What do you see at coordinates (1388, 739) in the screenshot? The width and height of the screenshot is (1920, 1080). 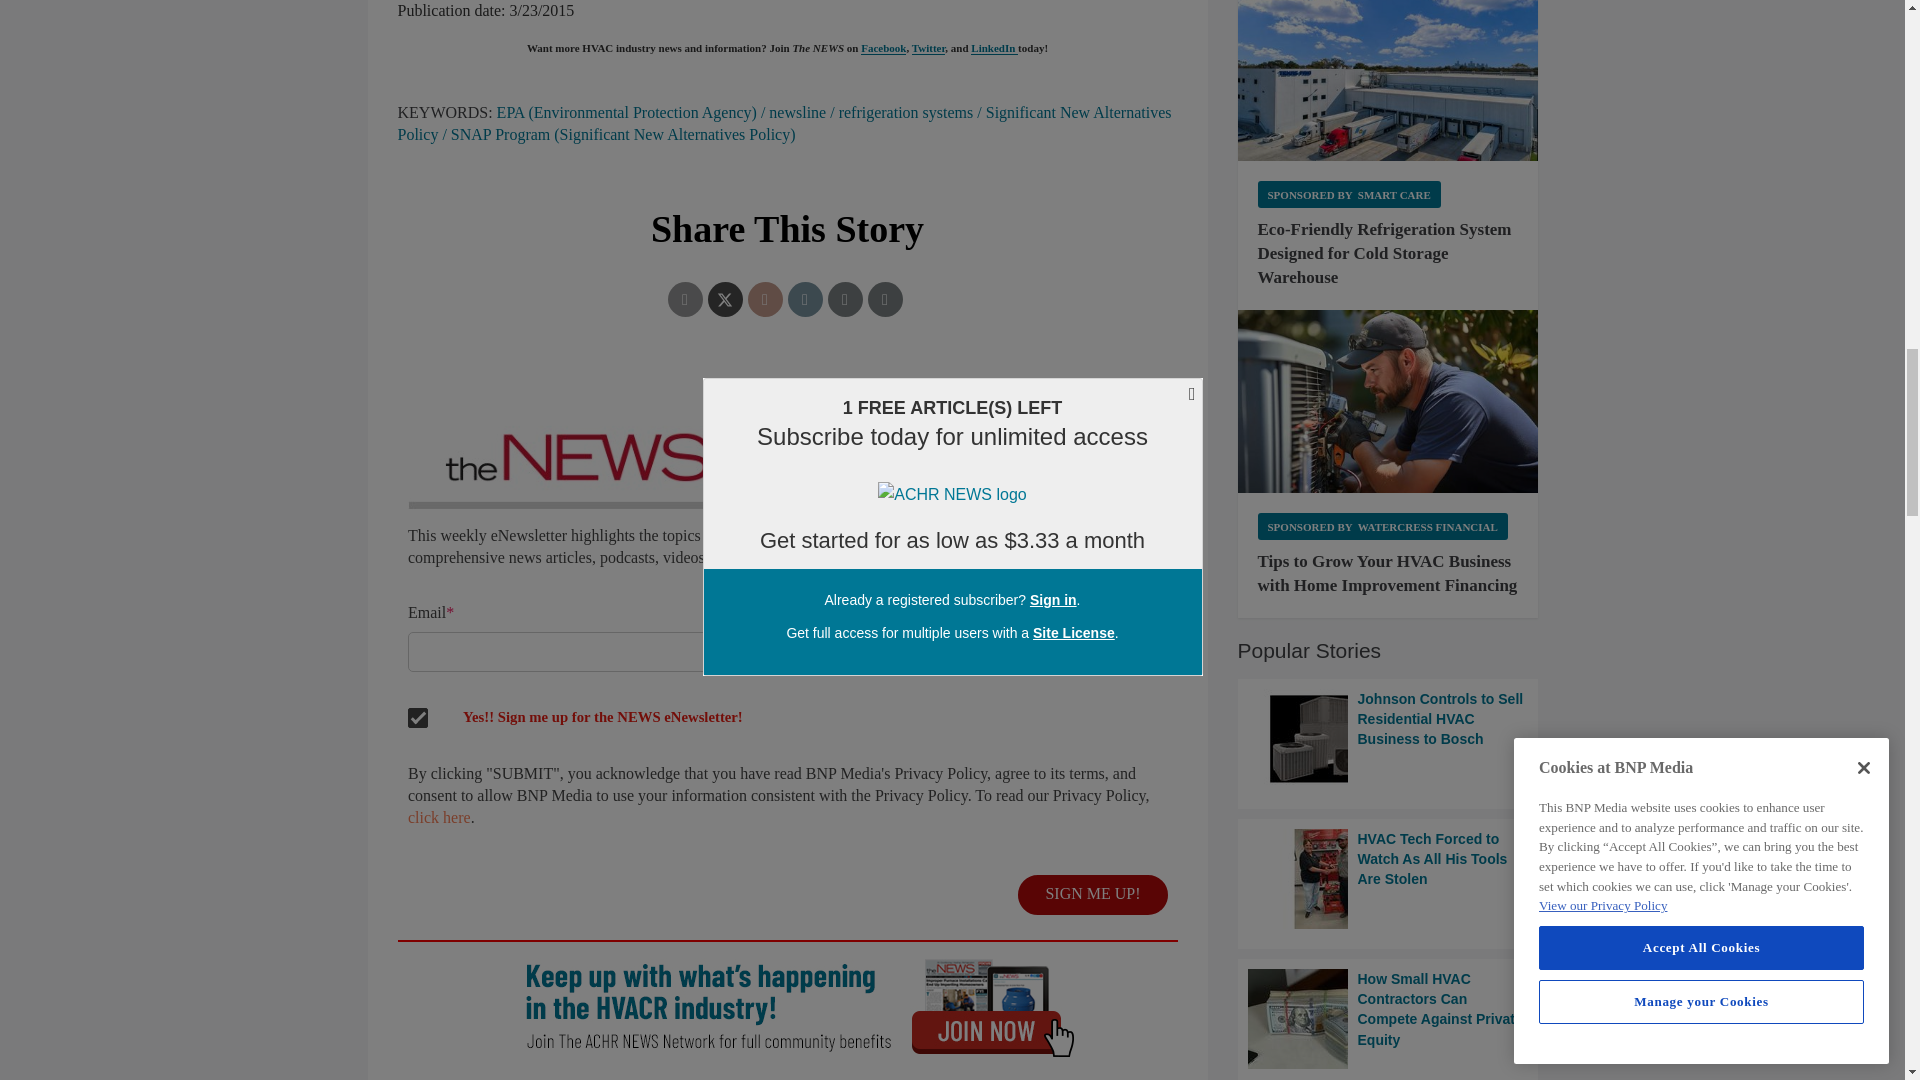 I see `Johnson Controls to Sell Residential HVAC Business to Bosch` at bounding box center [1388, 739].